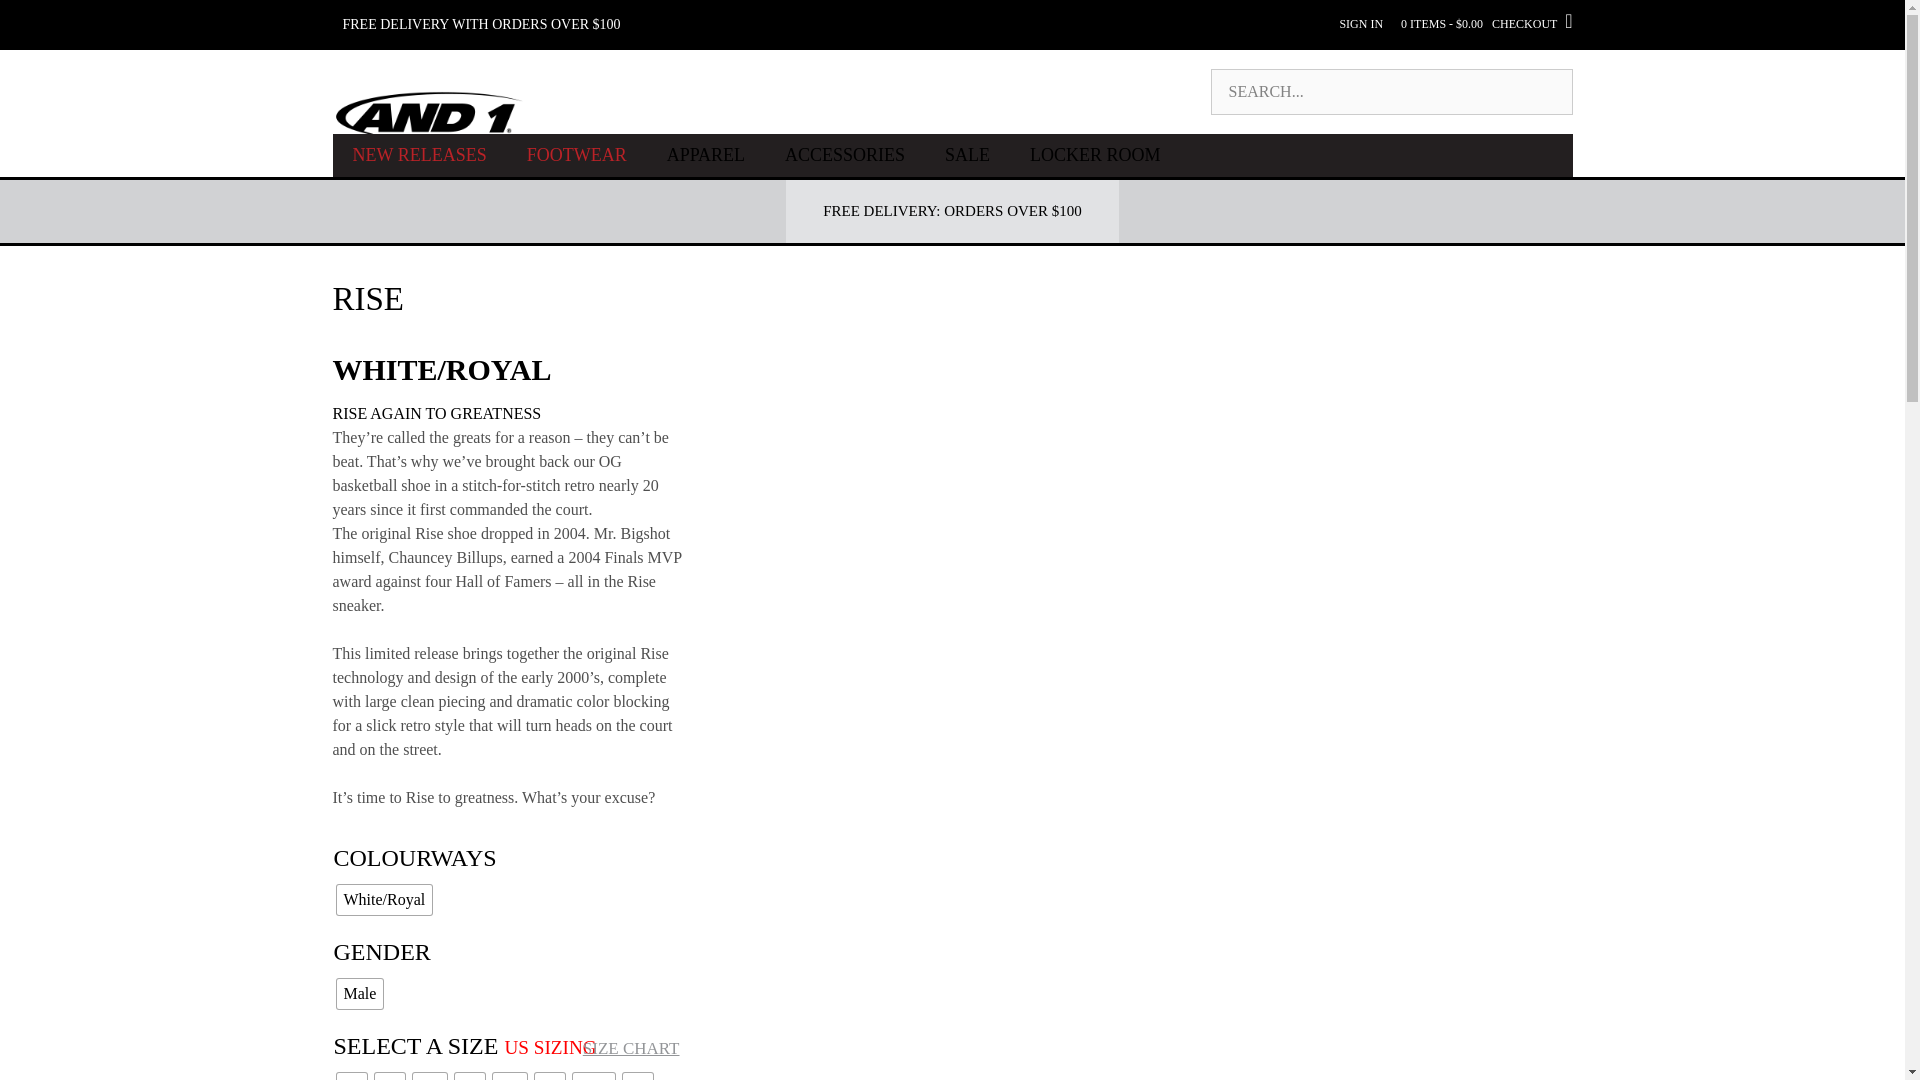 This screenshot has width=1920, height=1080. What do you see at coordinates (1094, 155) in the screenshot?
I see `LOCKER ROOM` at bounding box center [1094, 155].